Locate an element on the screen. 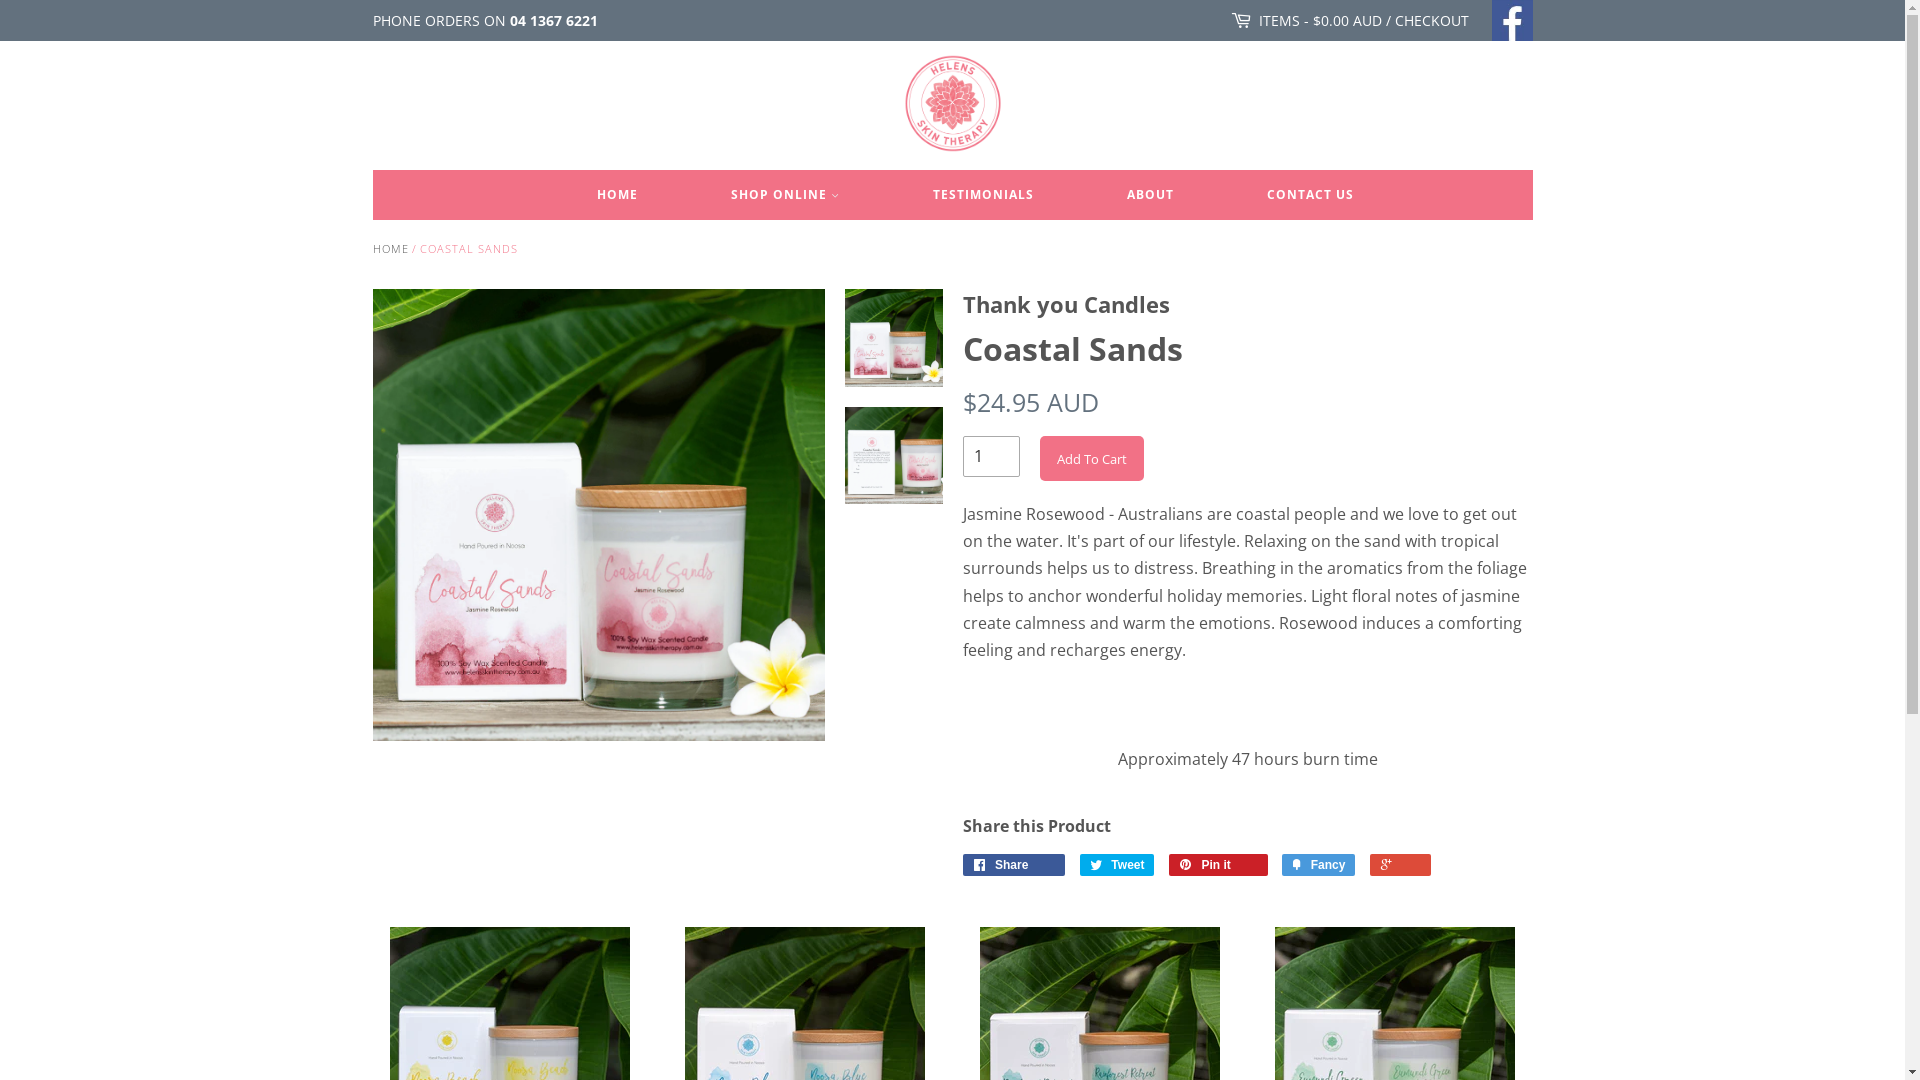 This screenshot has height=1080, width=1920. TESTIMONIALS is located at coordinates (984, 195).